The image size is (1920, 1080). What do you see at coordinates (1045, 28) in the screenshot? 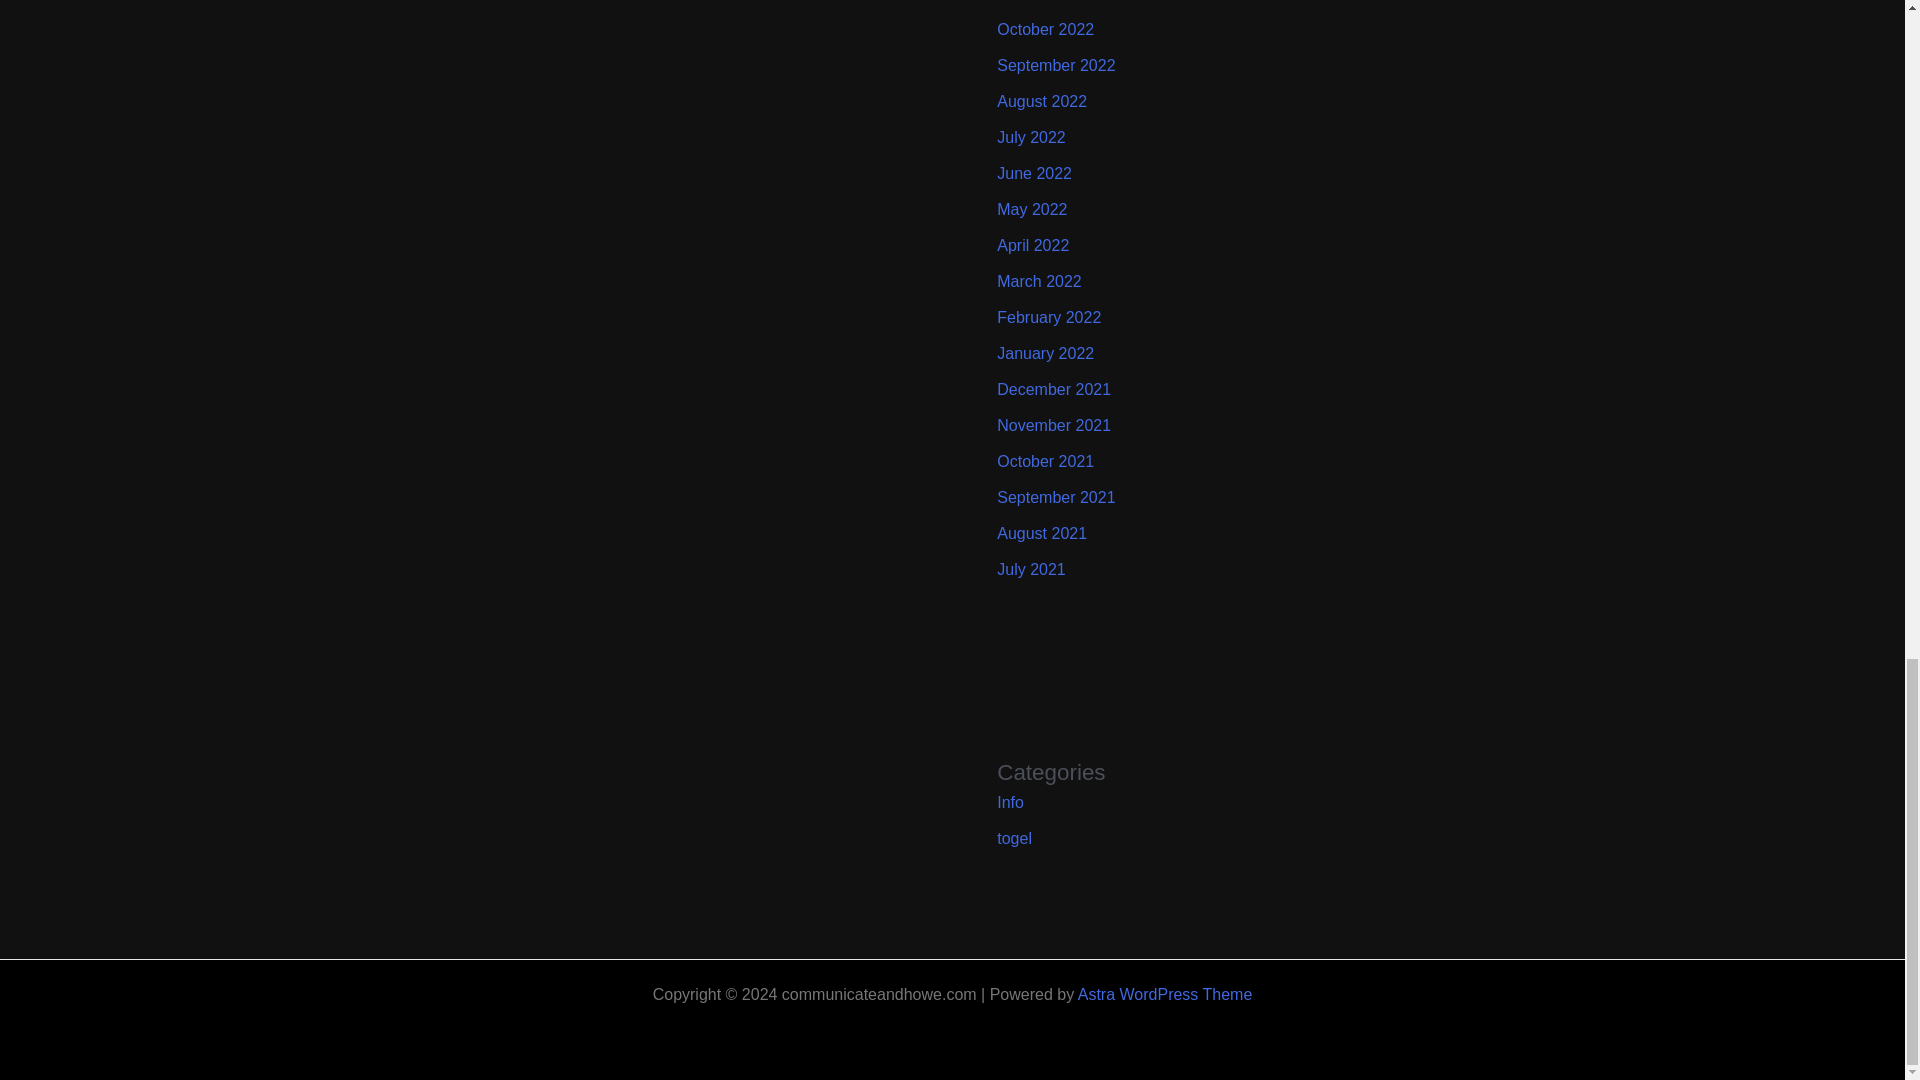
I see `October 2022` at bounding box center [1045, 28].